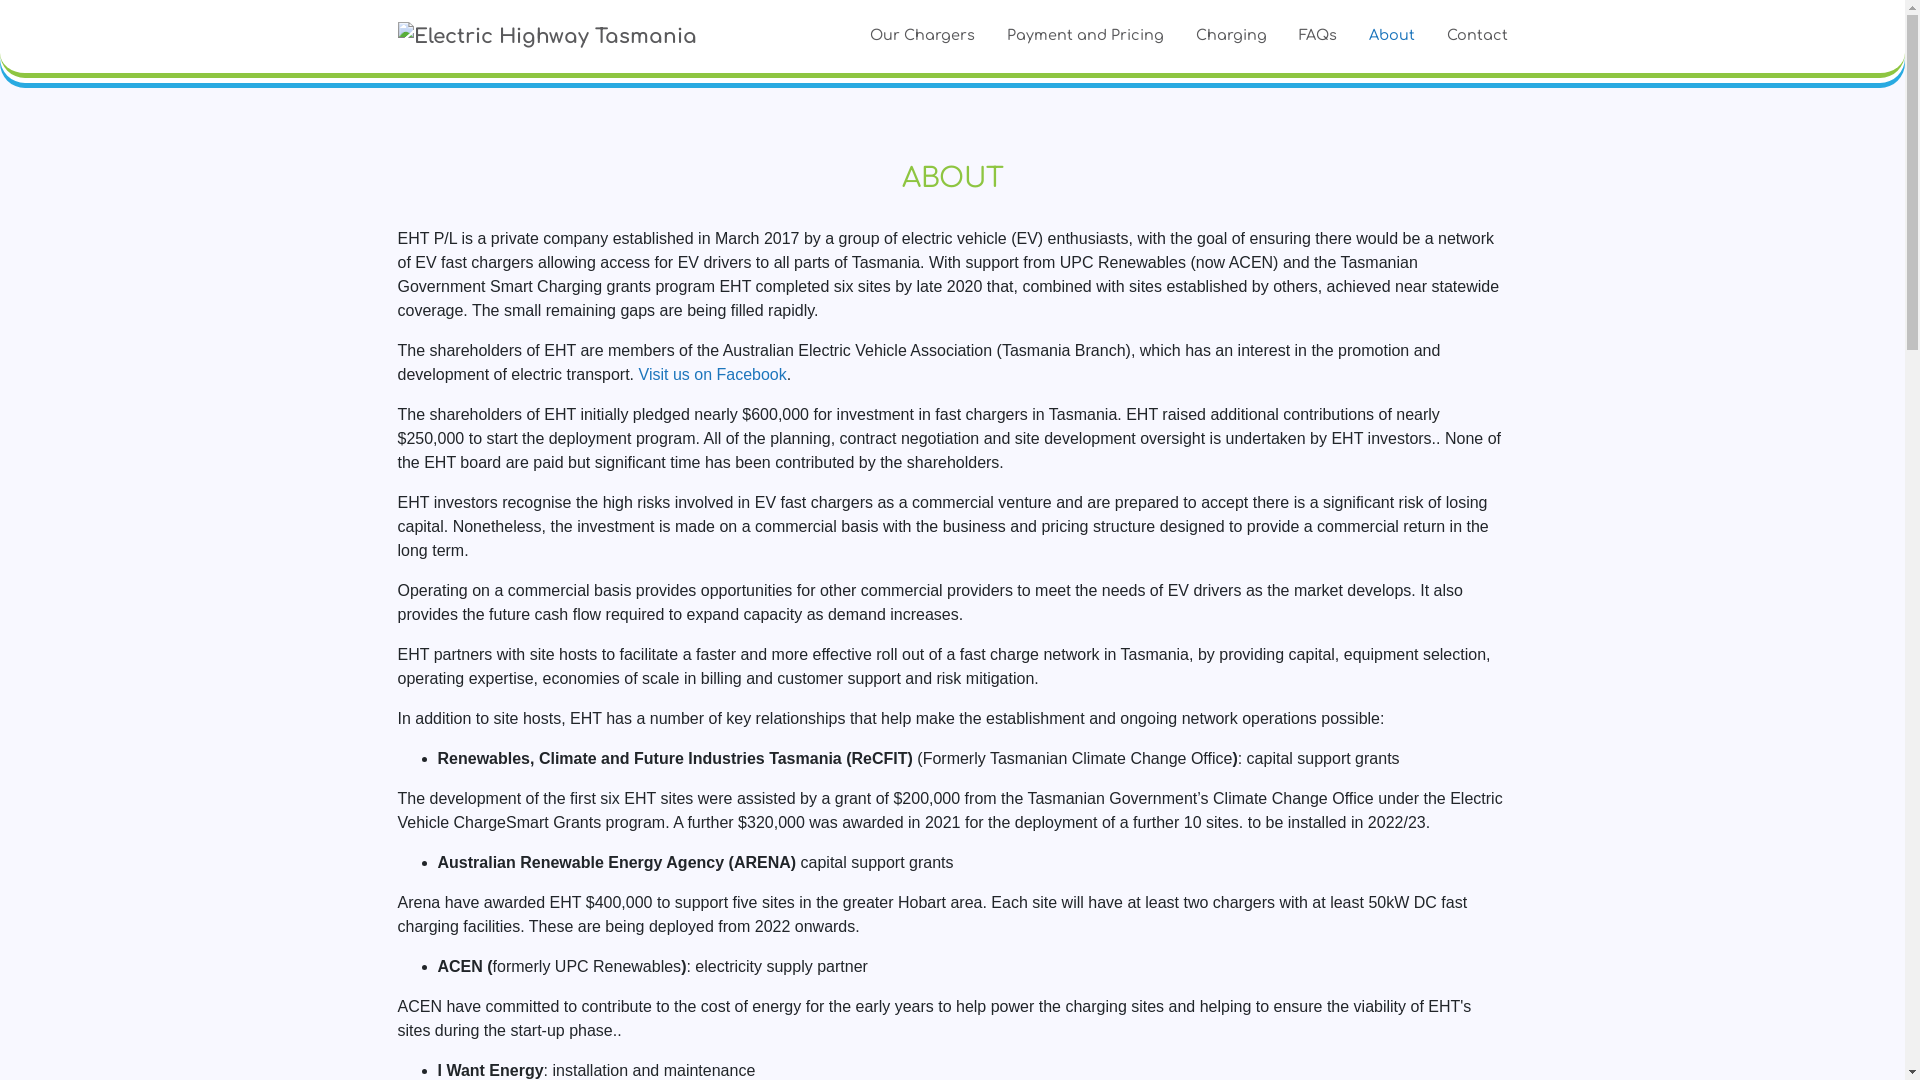 The width and height of the screenshot is (1920, 1080). What do you see at coordinates (1468, 36) in the screenshot?
I see `Contact` at bounding box center [1468, 36].